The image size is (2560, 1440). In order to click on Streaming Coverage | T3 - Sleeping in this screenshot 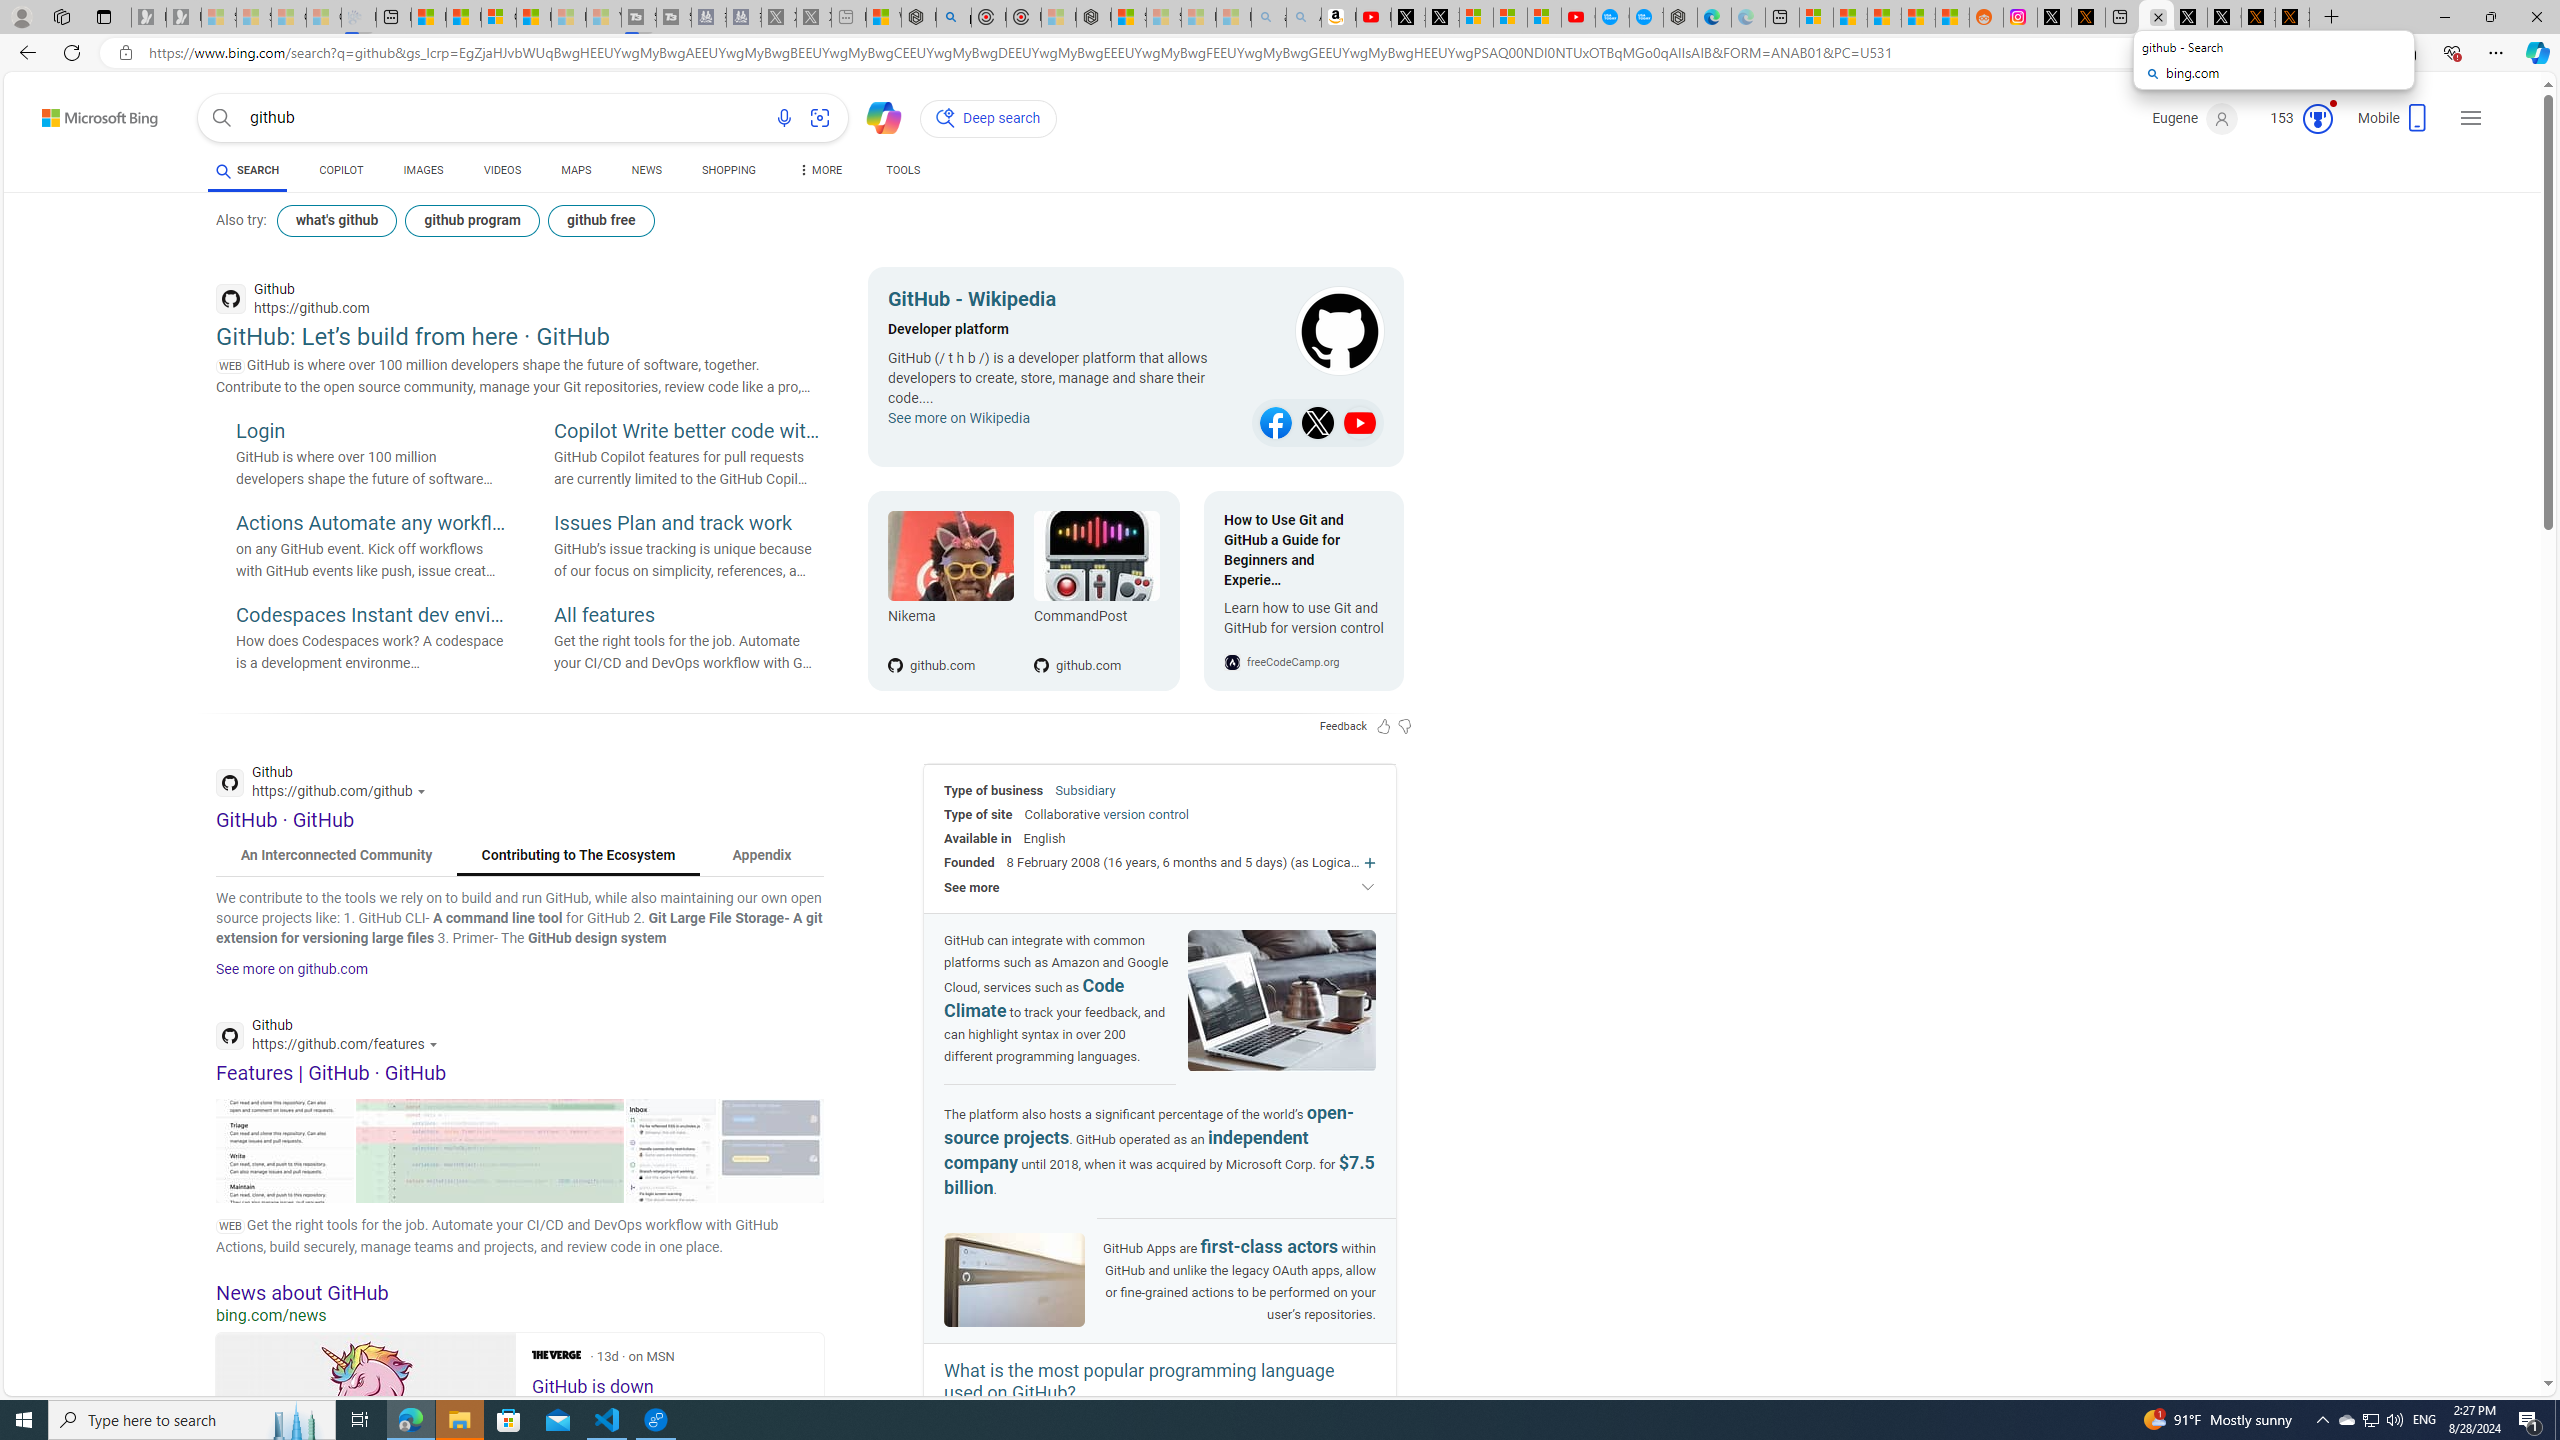, I will do `click(638, 17)`.